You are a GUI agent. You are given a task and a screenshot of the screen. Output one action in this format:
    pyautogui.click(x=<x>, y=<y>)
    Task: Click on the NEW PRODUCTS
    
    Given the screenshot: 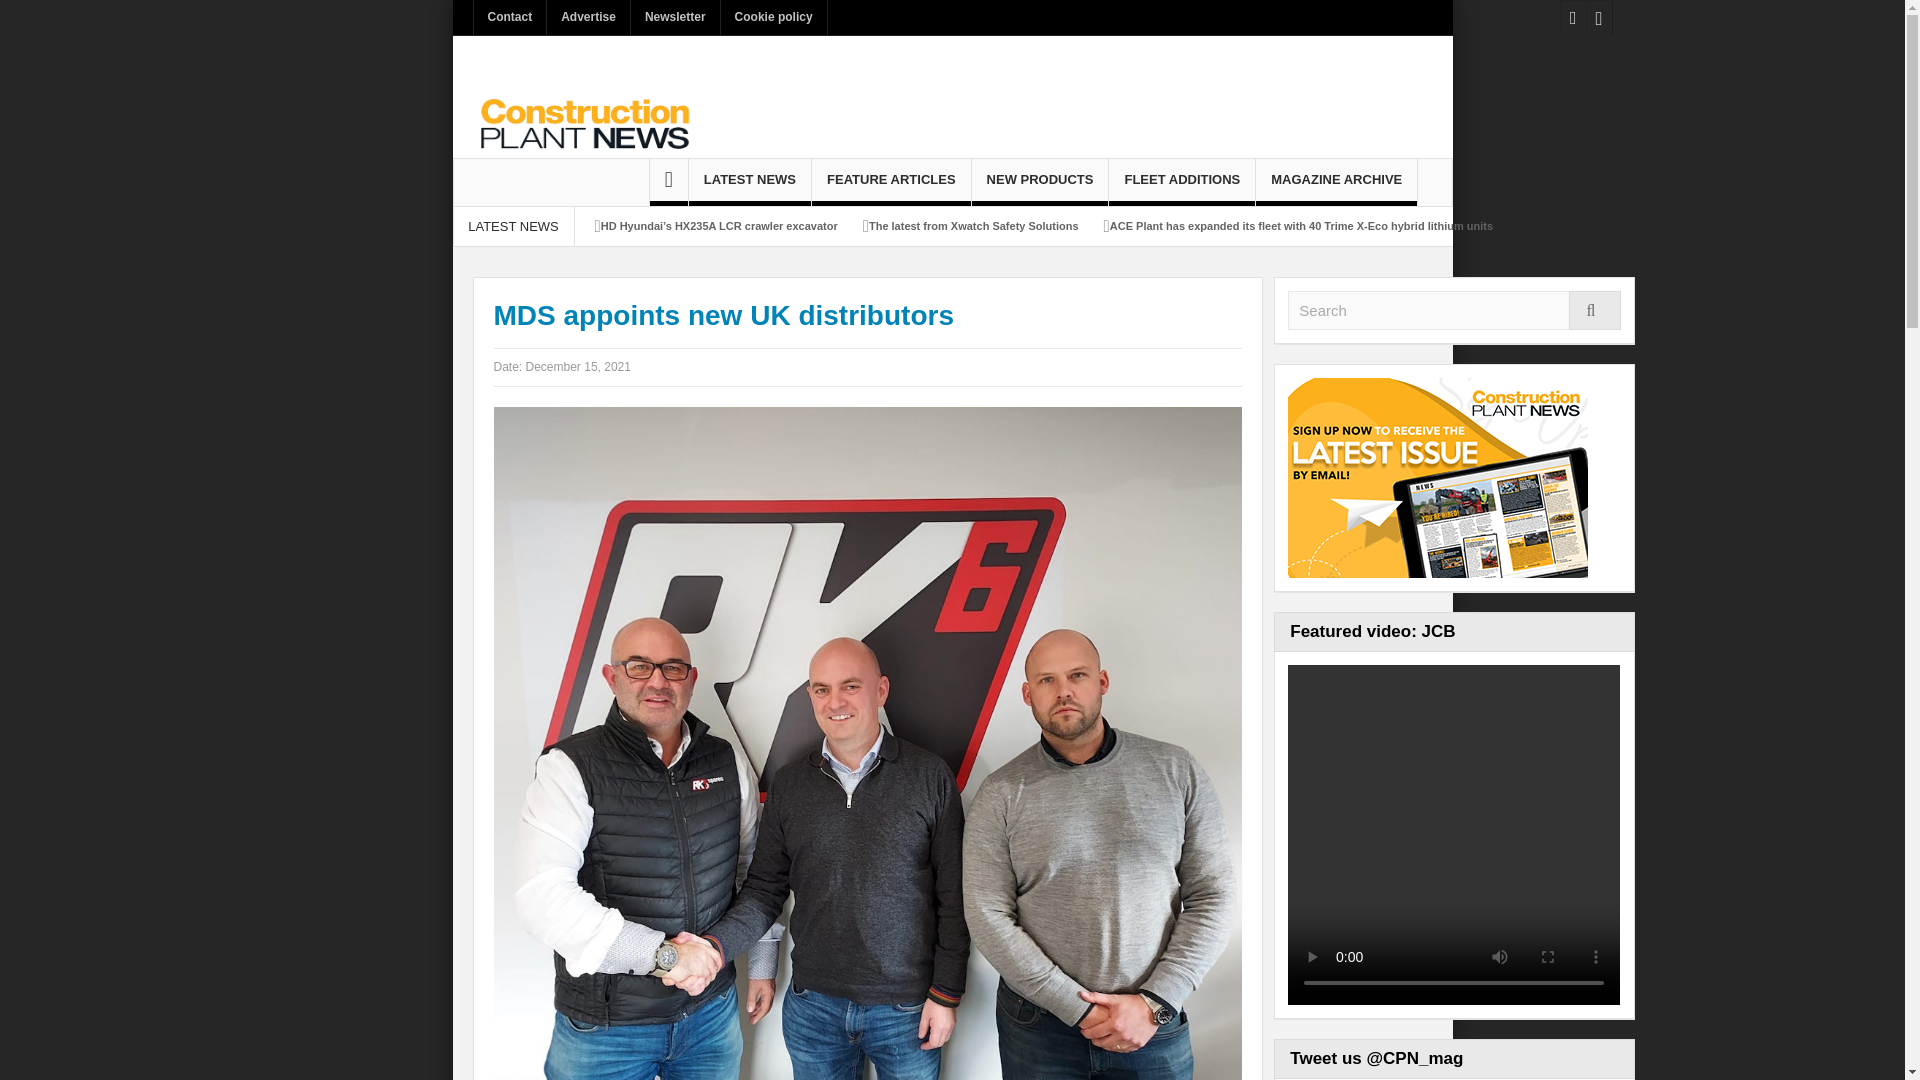 What is the action you would take?
    pyautogui.click(x=1040, y=182)
    